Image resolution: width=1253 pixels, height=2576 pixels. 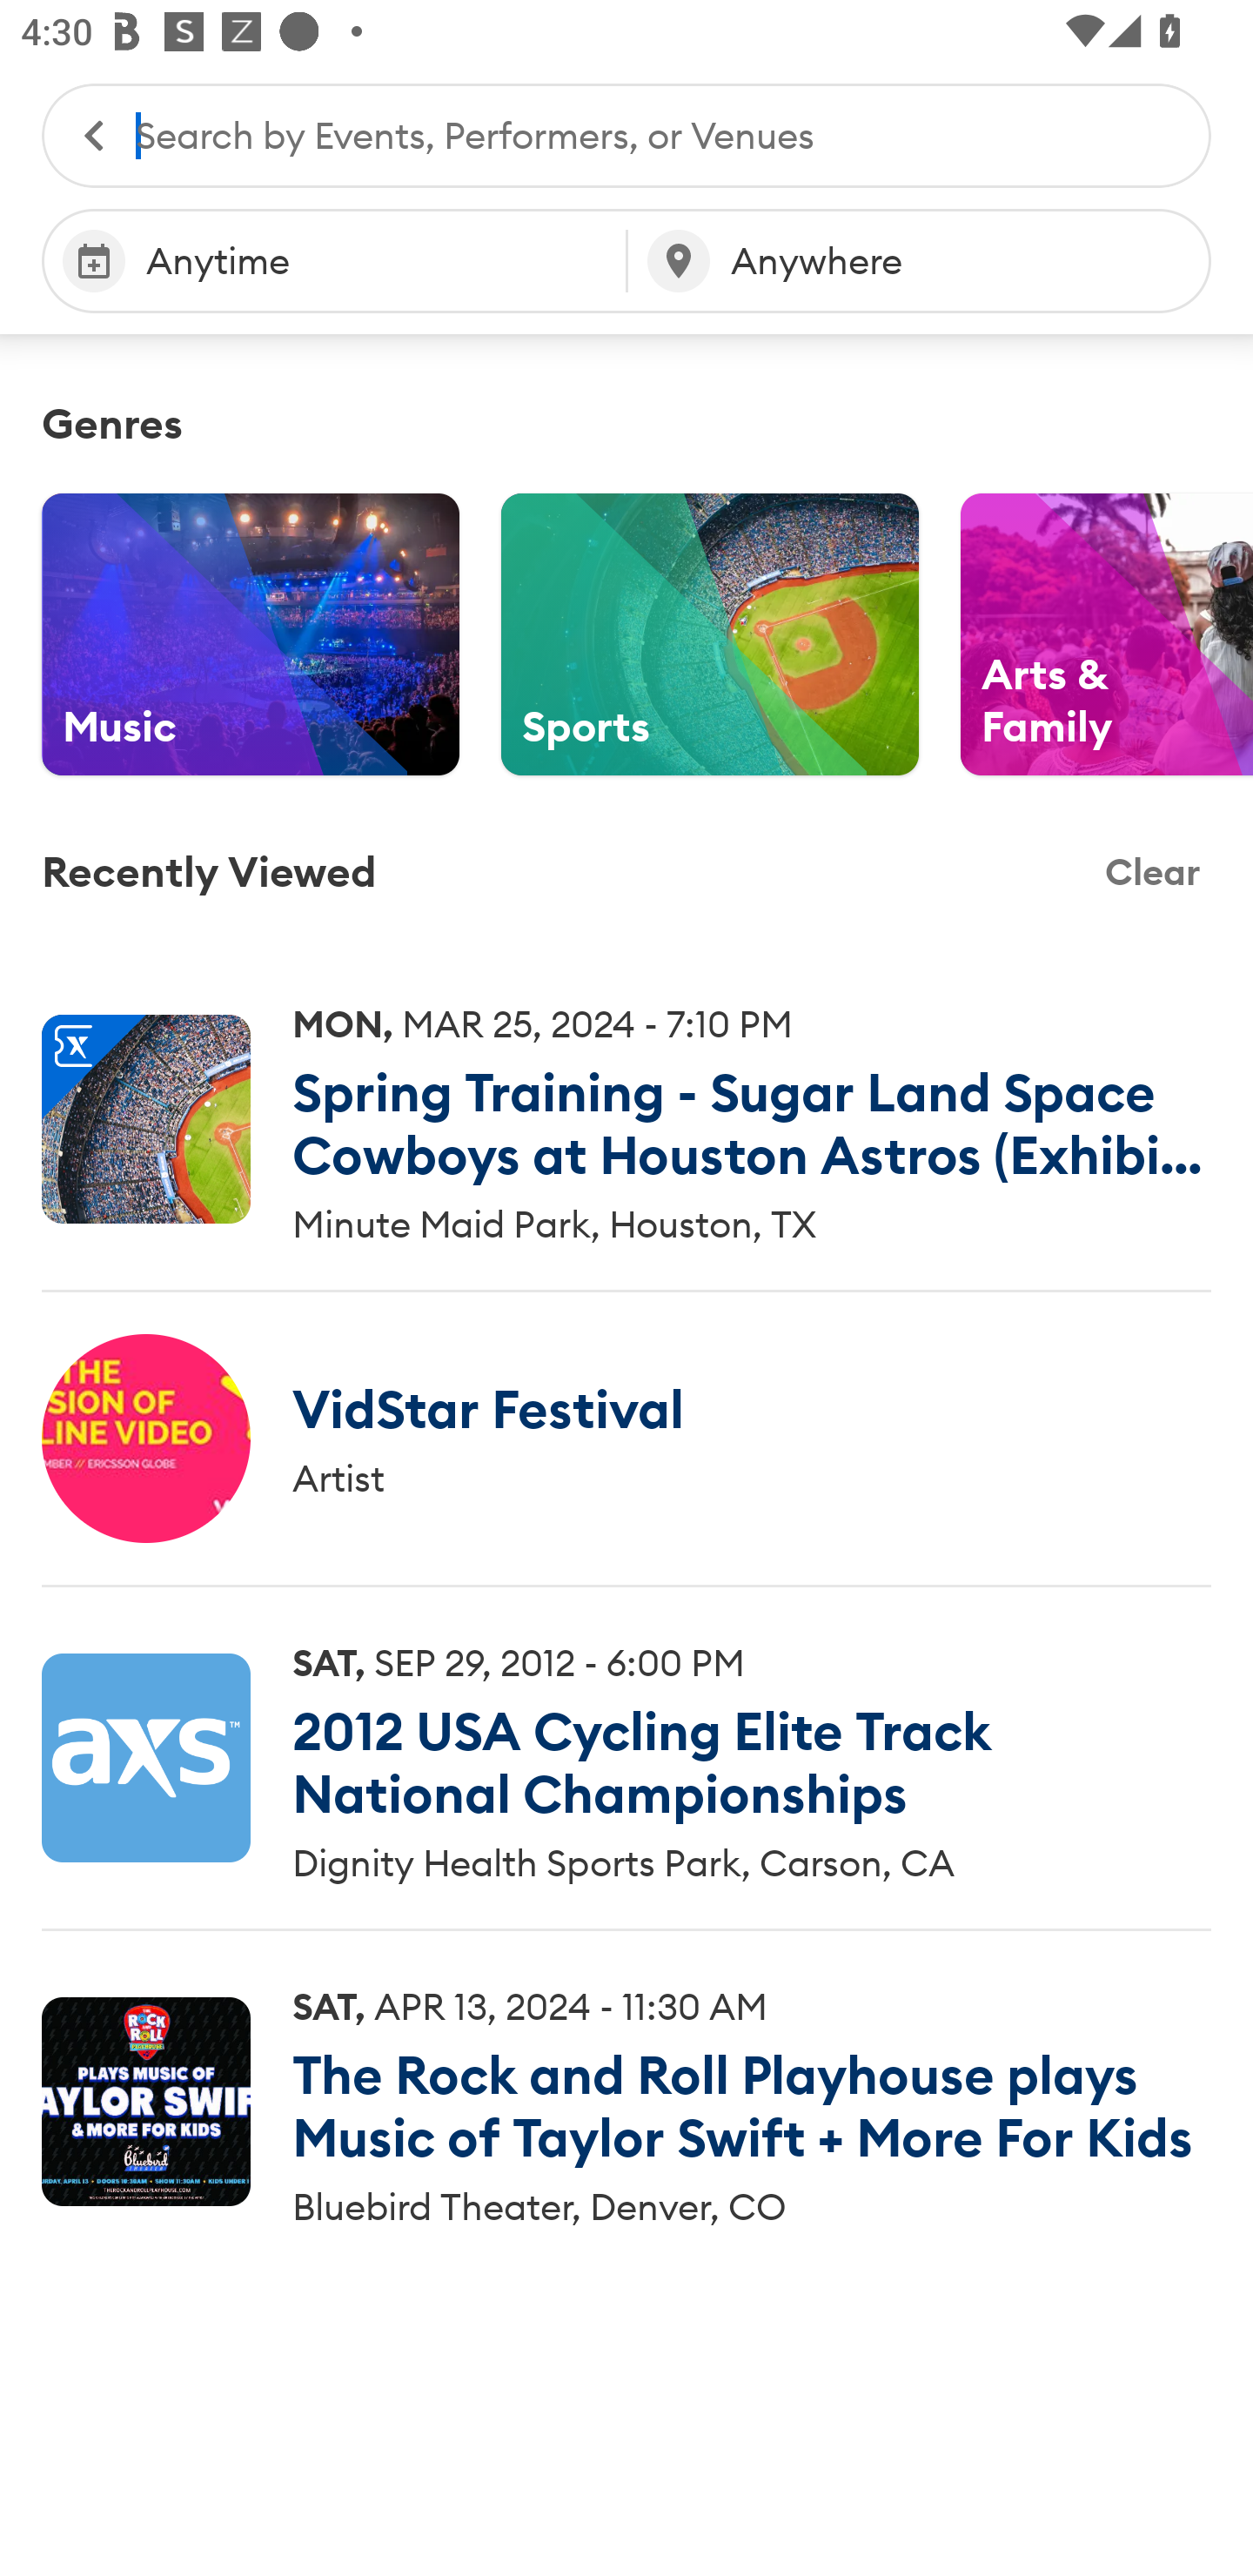 What do you see at coordinates (710, 634) in the screenshot?
I see `Sports` at bounding box center [710, 634].